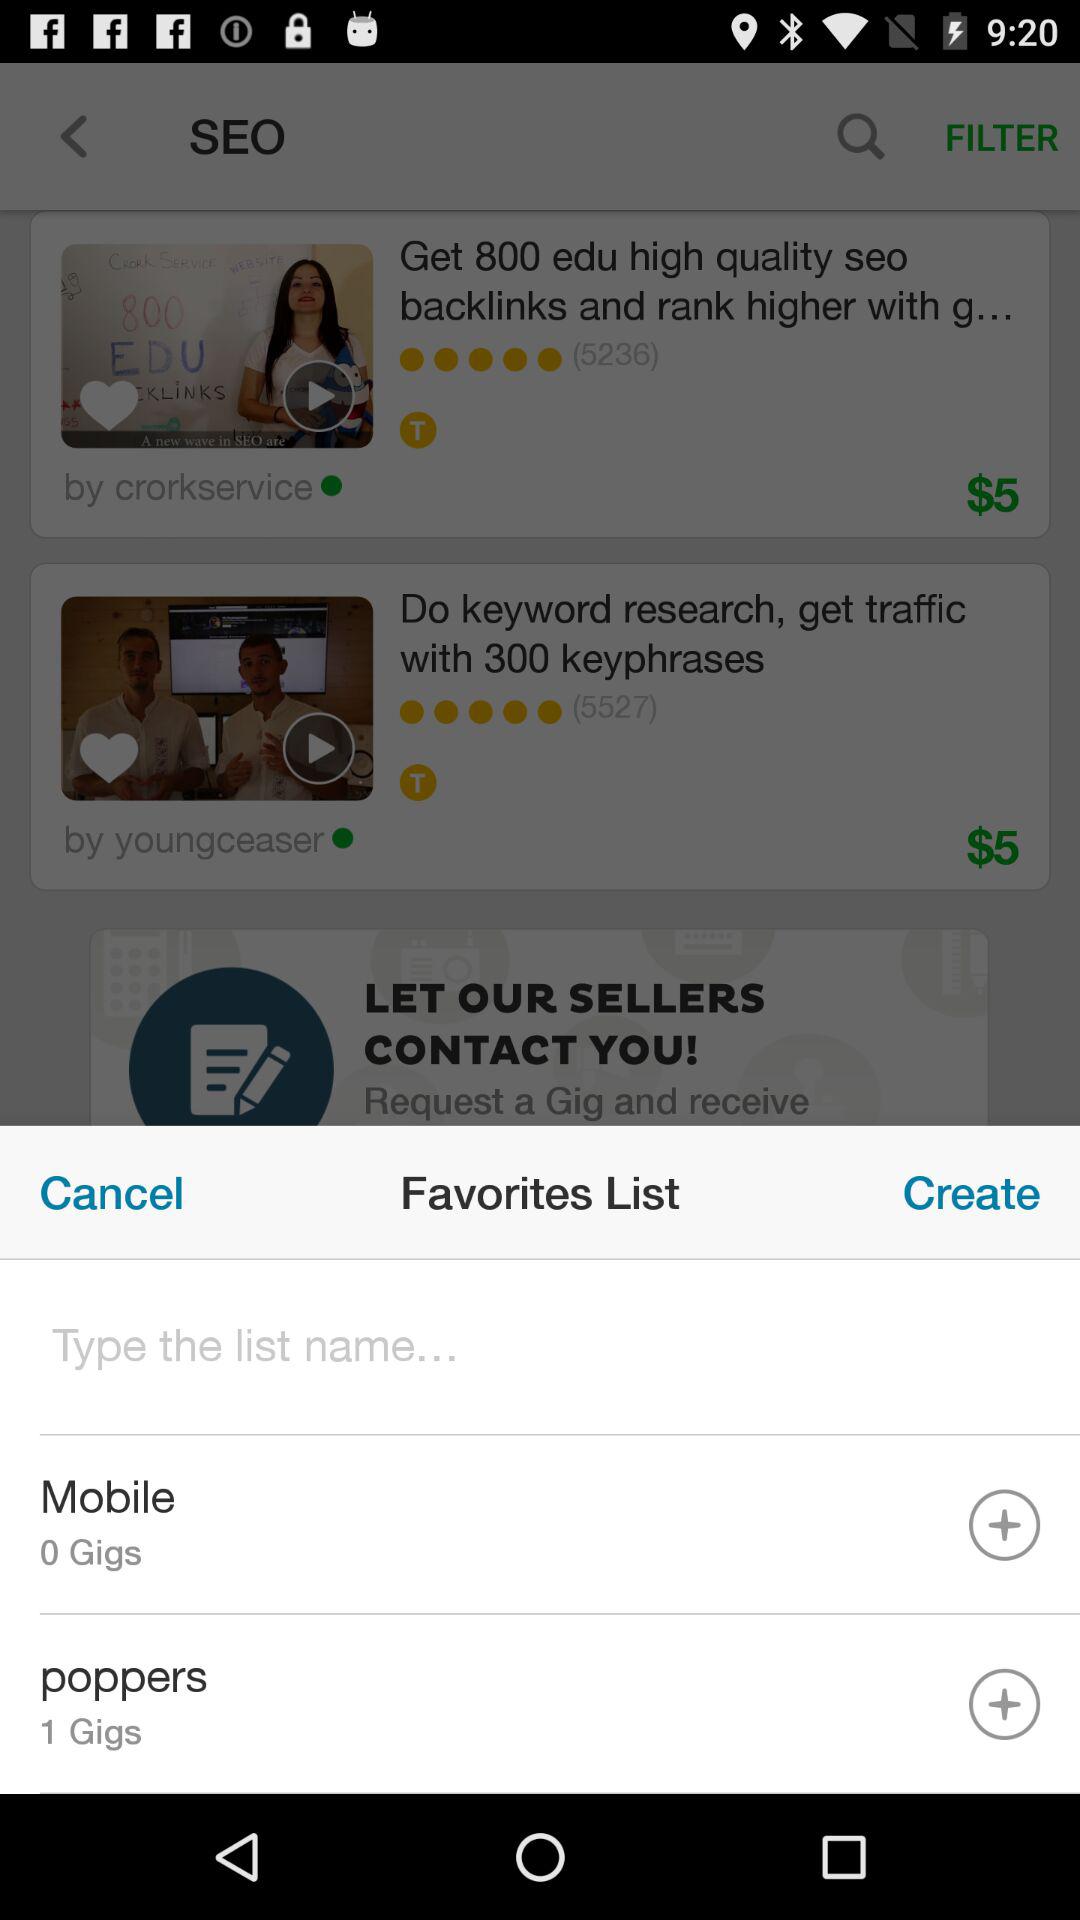 The width and height of the screenshot is (1080, 1920). What do you see at coordinates (112, 1192) in the screenshot?
I see `open item to the left of the favorites list icon` at bounding box center [112, 1192].